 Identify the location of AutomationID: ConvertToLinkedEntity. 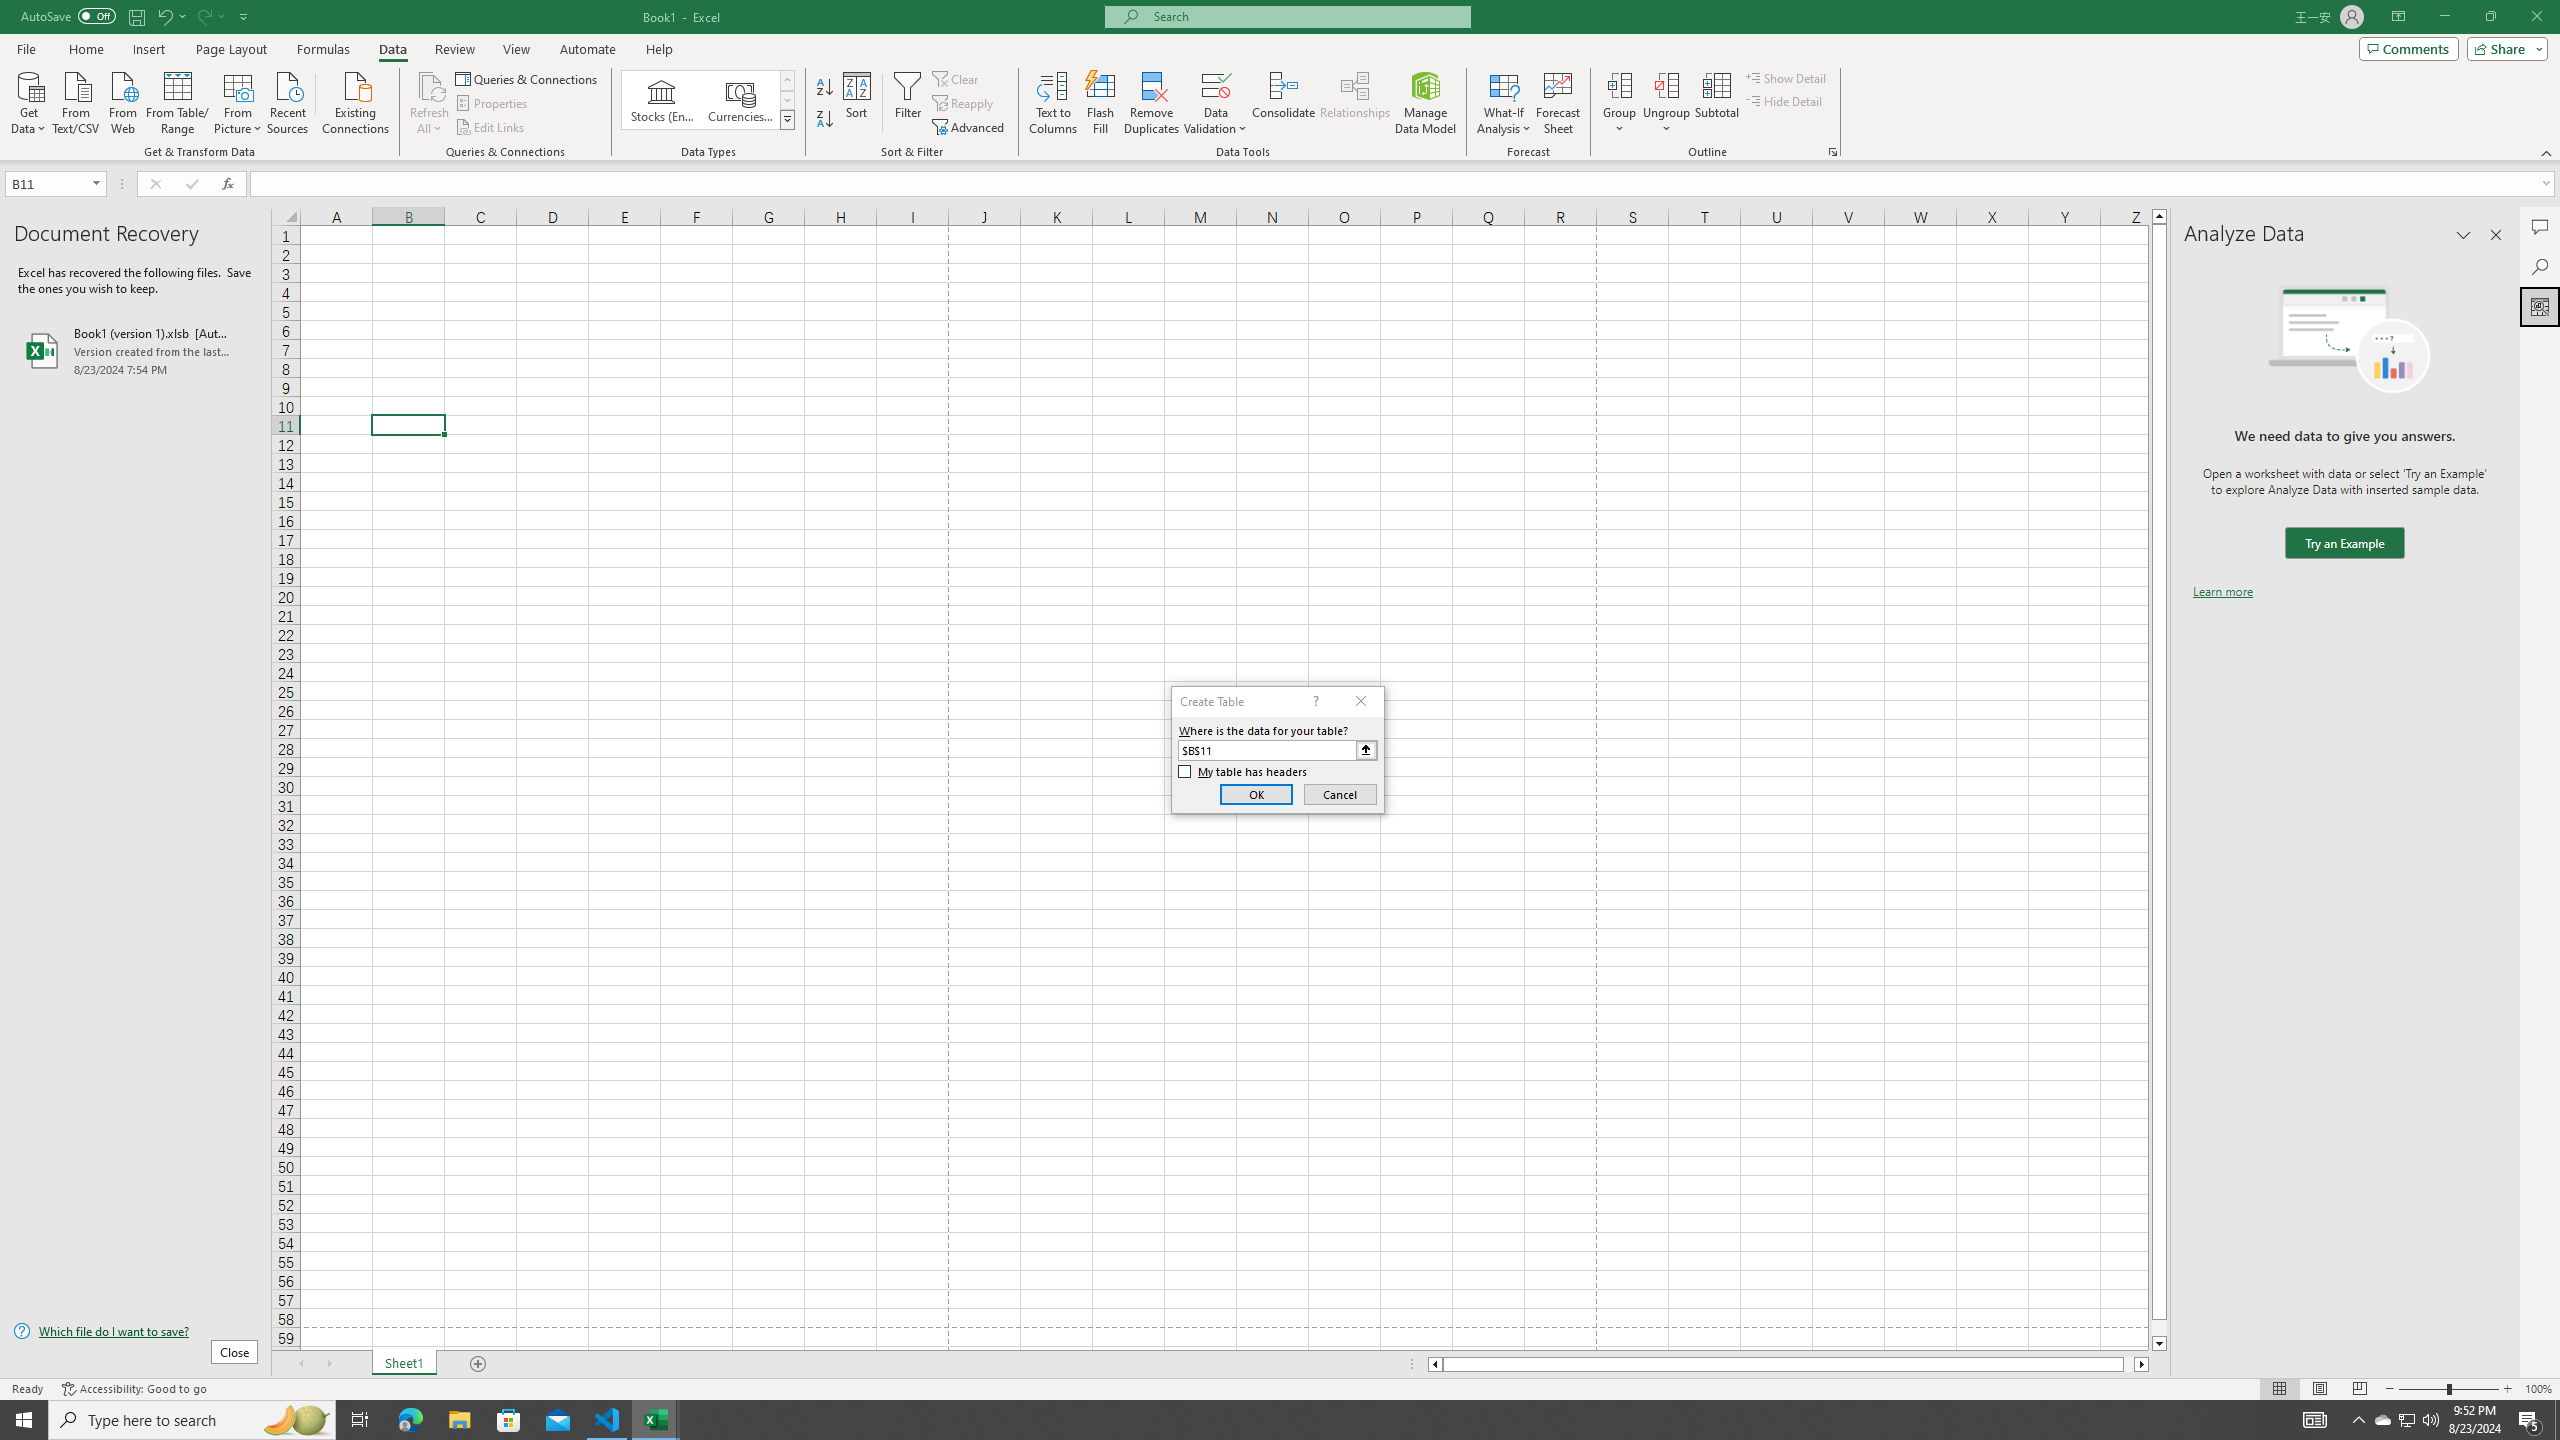
(708, 100).